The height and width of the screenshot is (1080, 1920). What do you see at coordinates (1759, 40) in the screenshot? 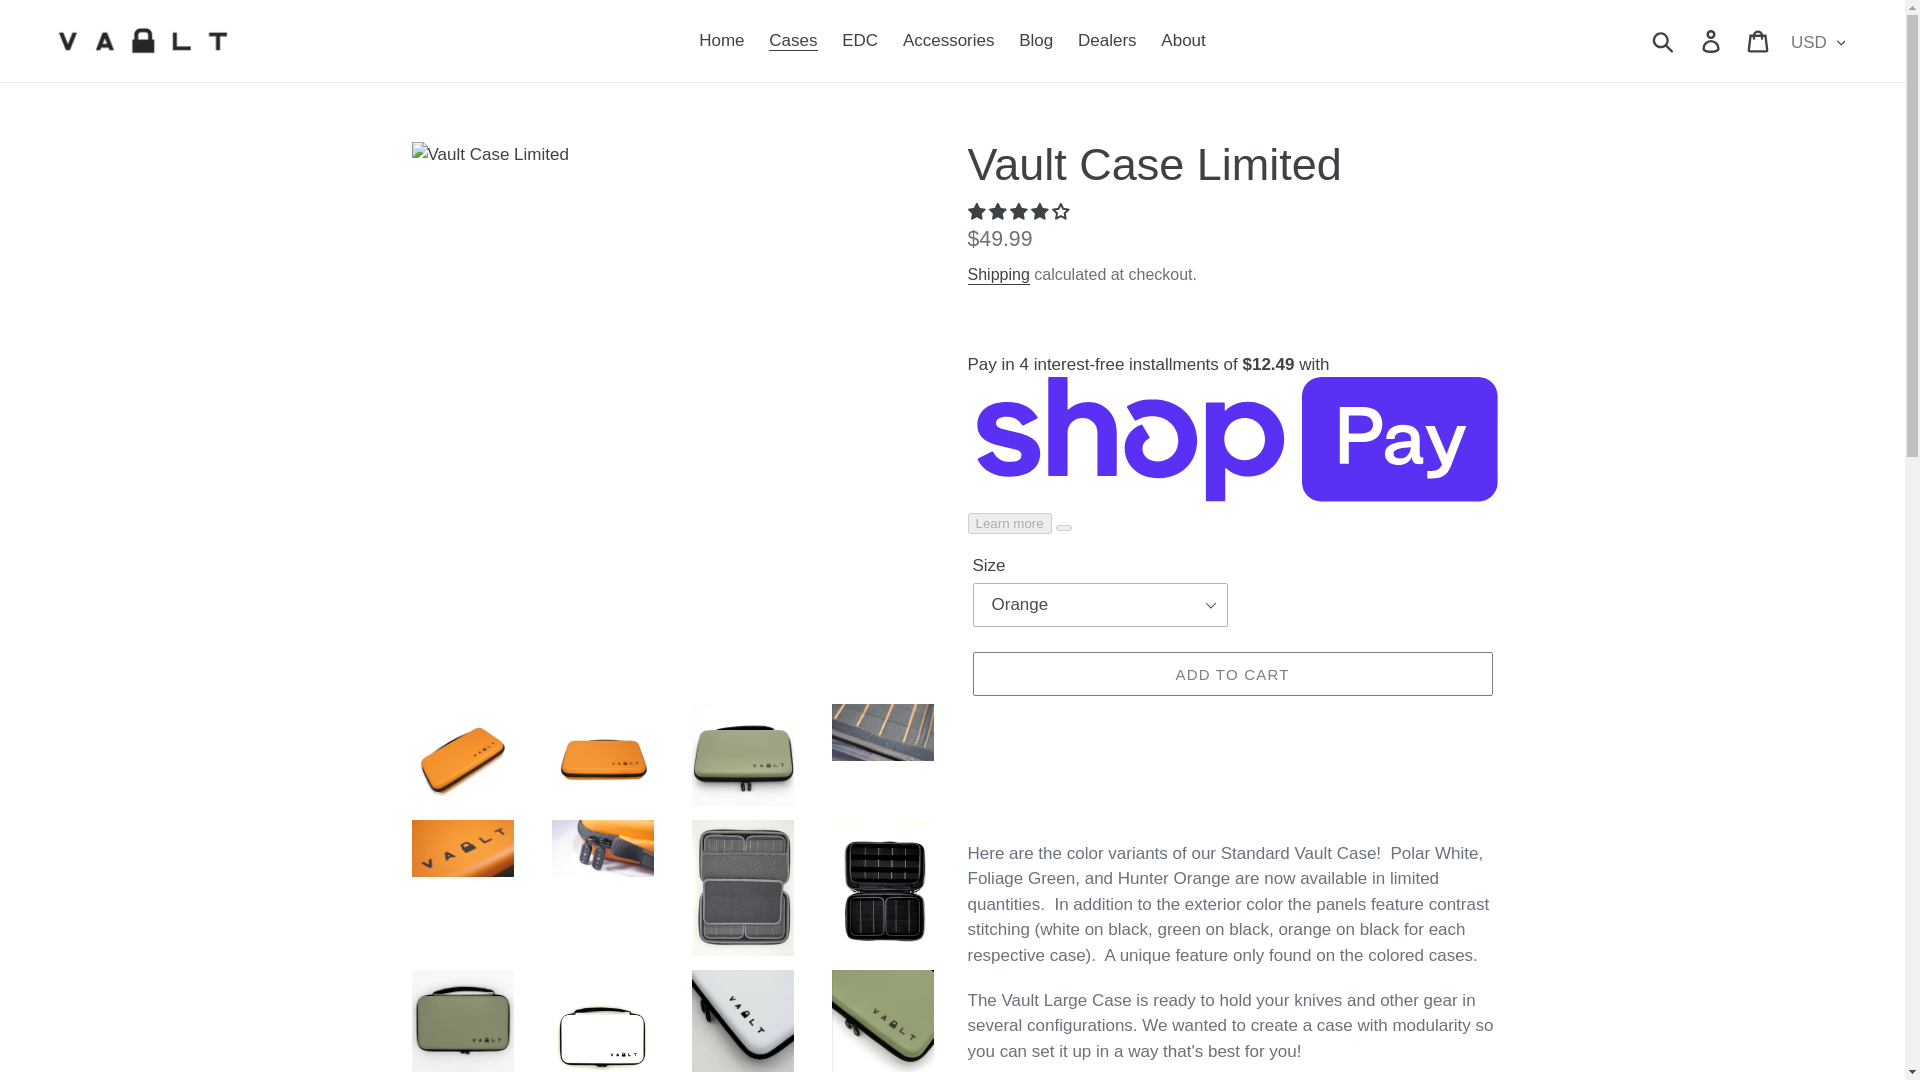
I see `Cart` at bounding box center [1759, 40].